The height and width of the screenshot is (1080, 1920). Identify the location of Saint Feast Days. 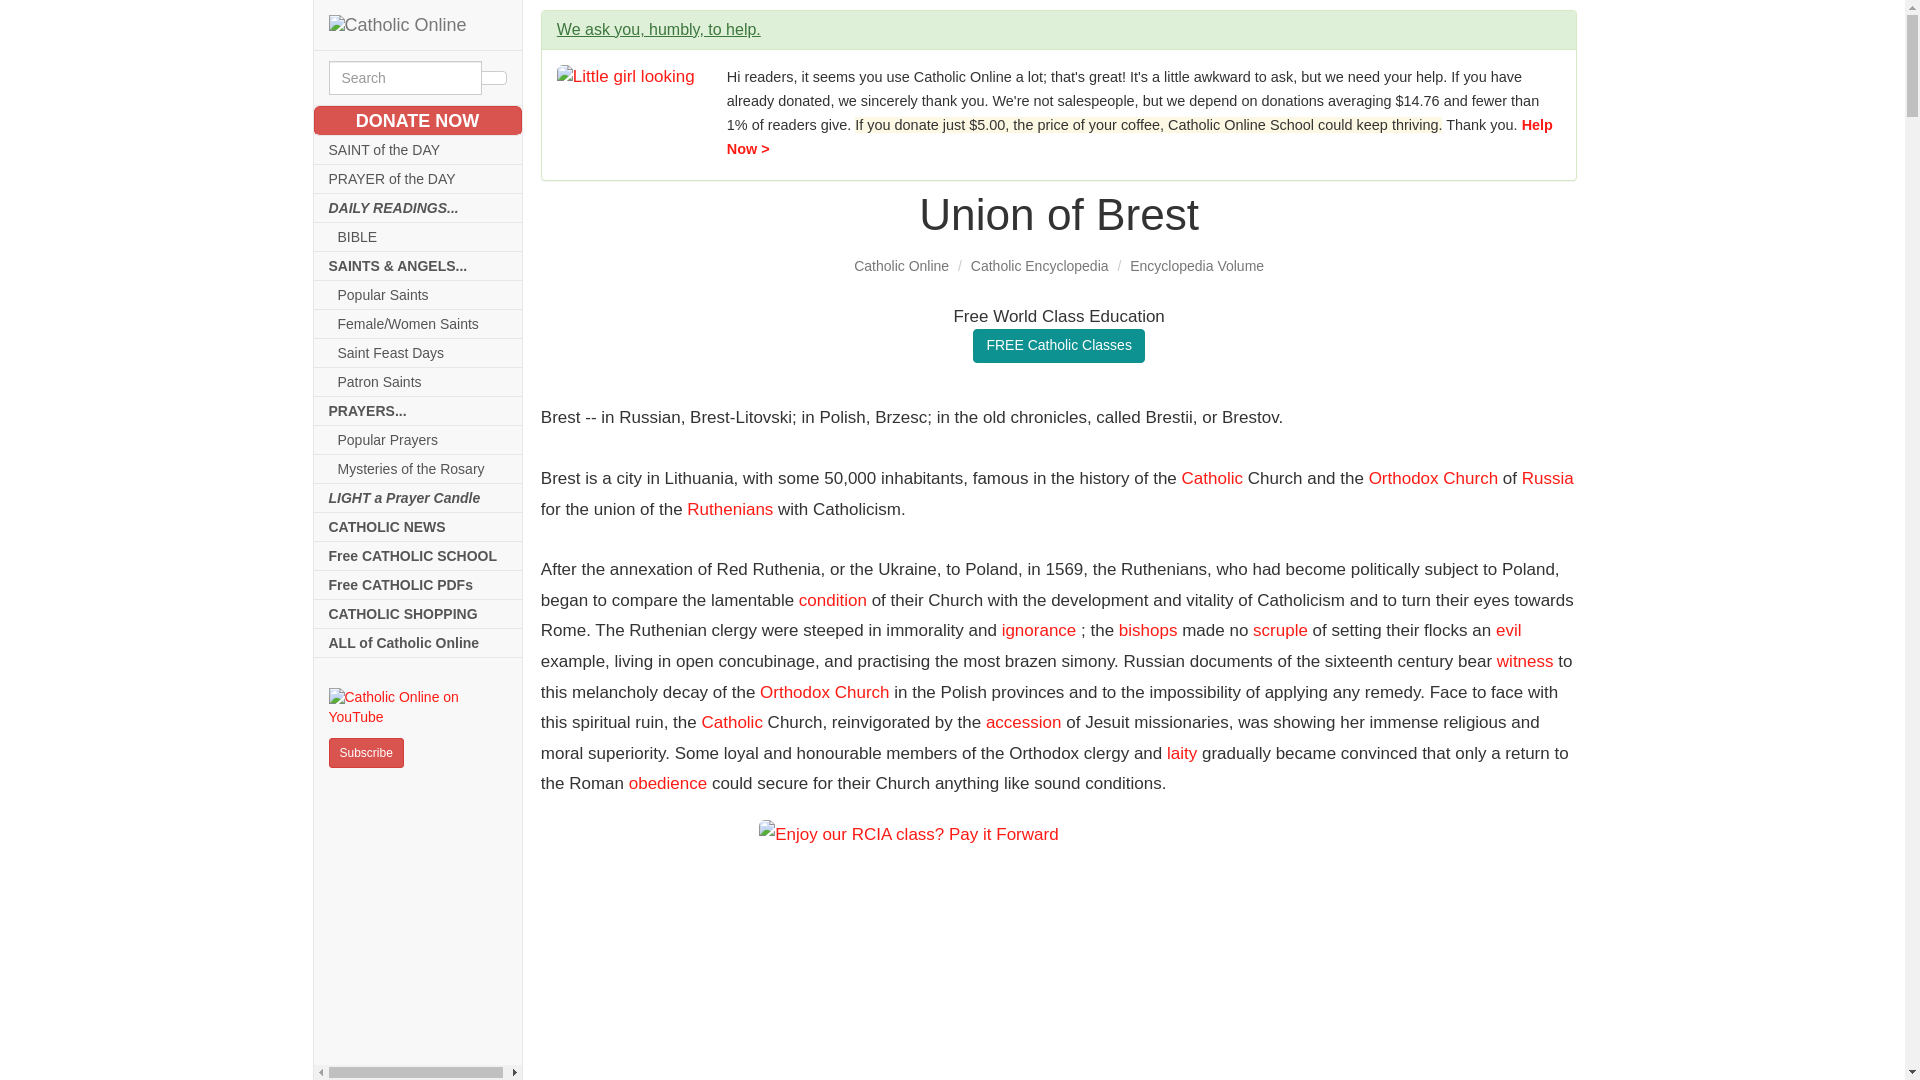
(418, 354).